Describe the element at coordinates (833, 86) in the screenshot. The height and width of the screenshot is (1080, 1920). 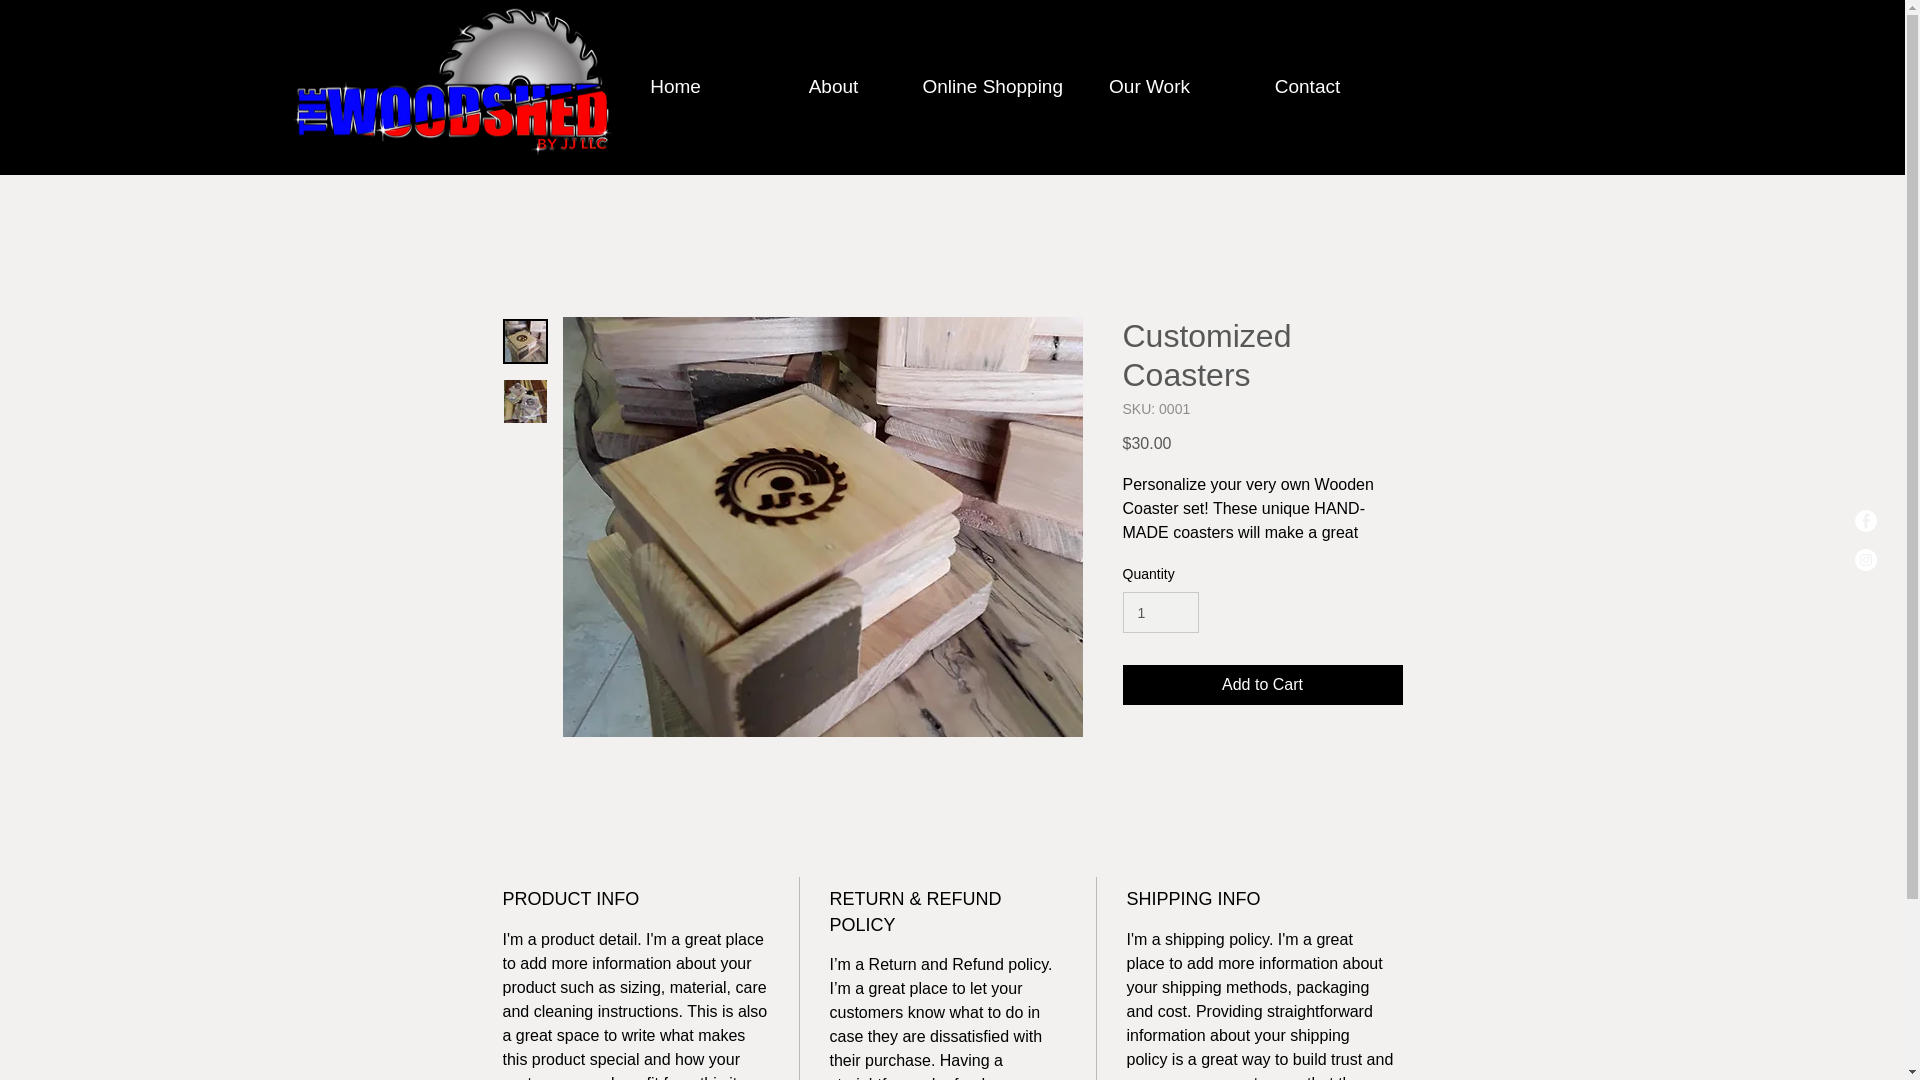
I see `About` at that location.